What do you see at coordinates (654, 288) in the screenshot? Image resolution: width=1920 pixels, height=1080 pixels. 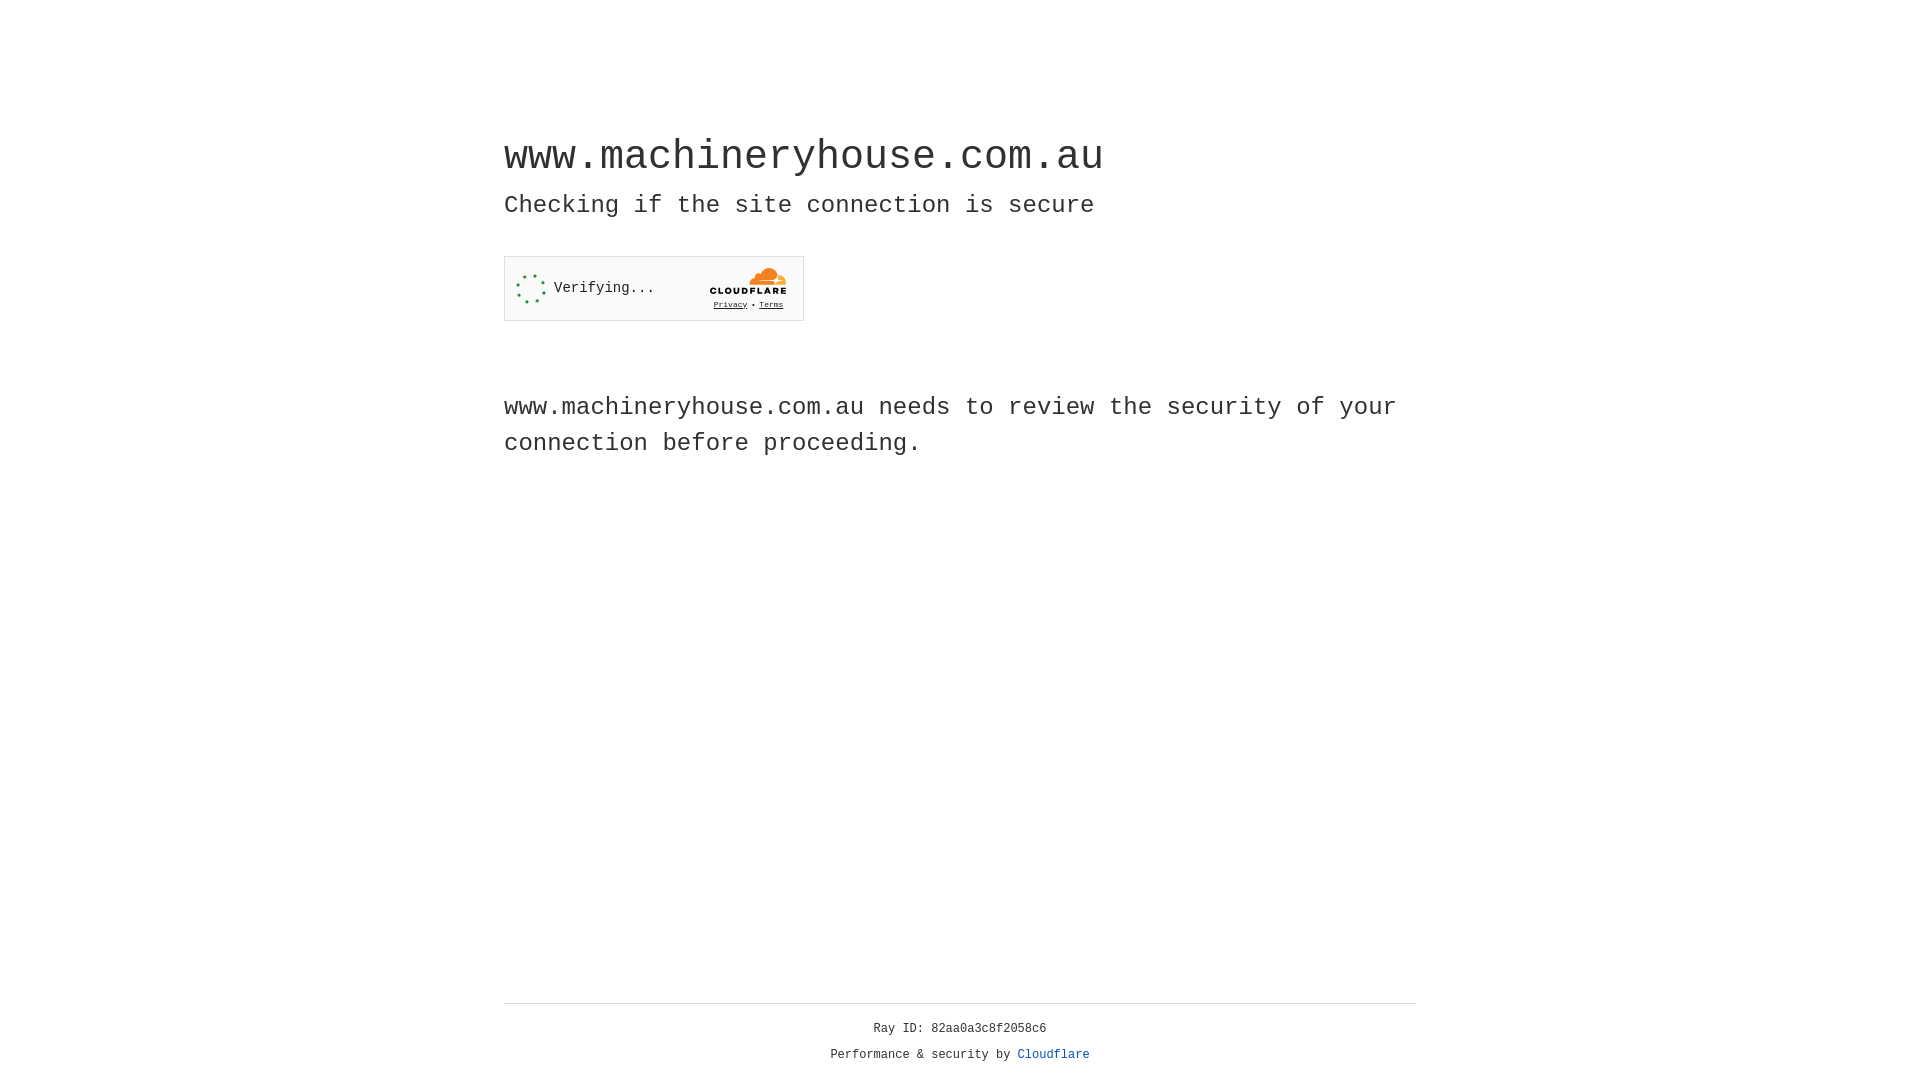 I see `Widget containing a Cloudflare security challenge` at bounding box center [654, 288].